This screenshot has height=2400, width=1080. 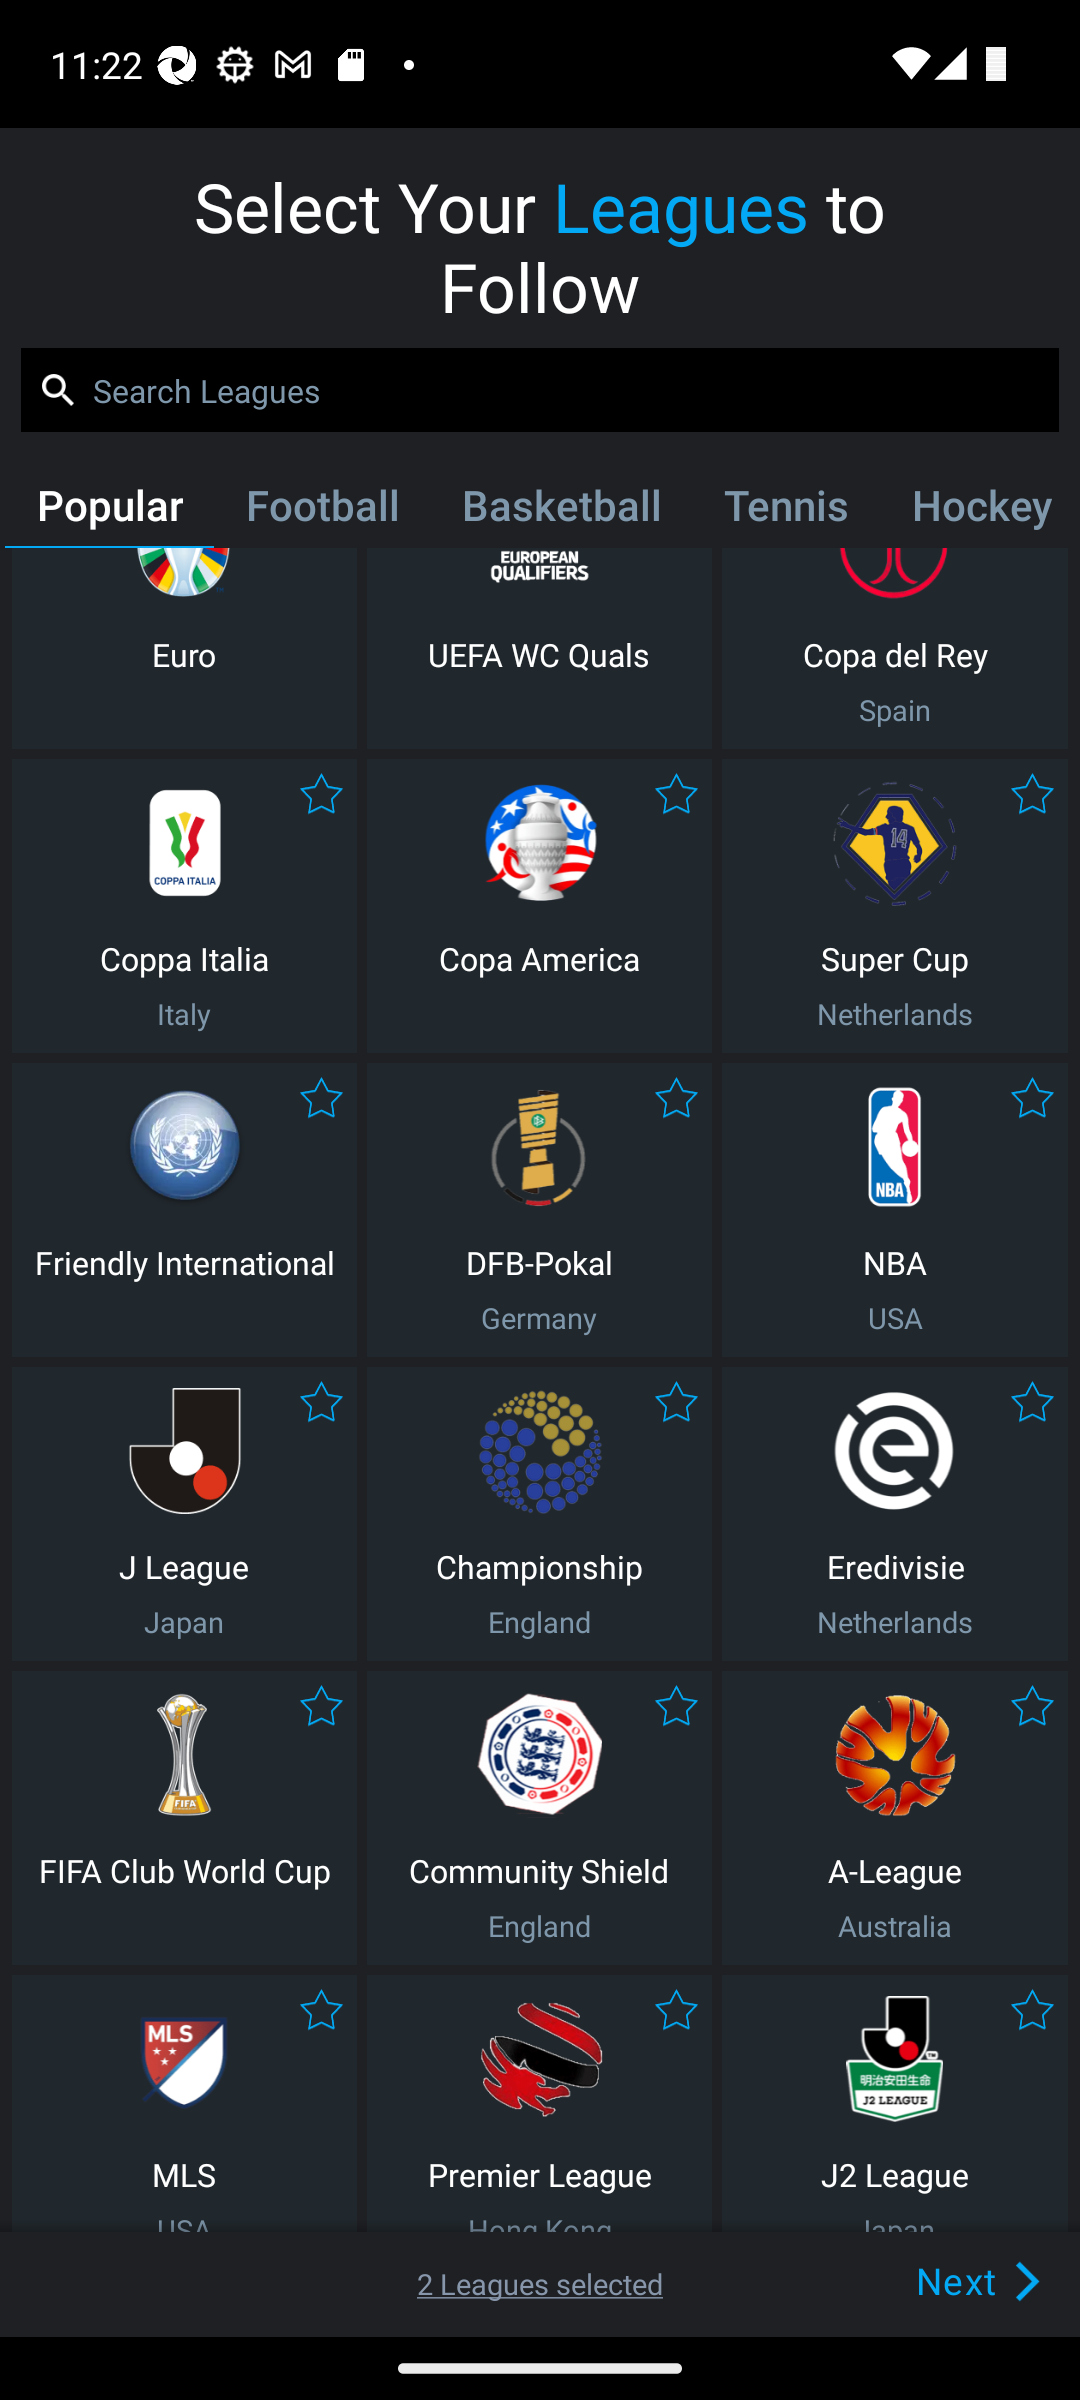 What do you see at coordinates (895, 1514) in the screenshot?
I see `Eredivisie Netherlands` at bounding box center [895, 1514].